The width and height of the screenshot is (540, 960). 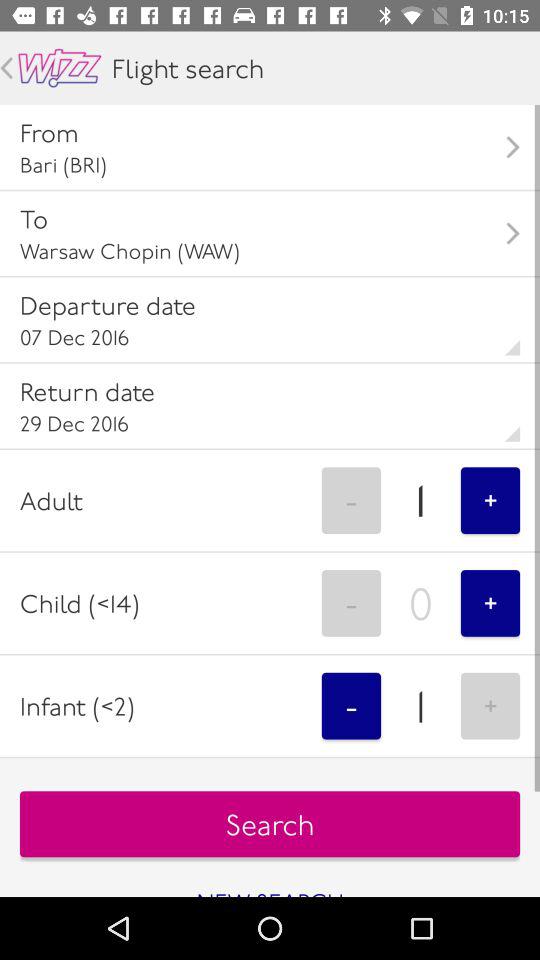 I want to click on choose icon to the right of child (<14) icon, so click(x=351, y=603).